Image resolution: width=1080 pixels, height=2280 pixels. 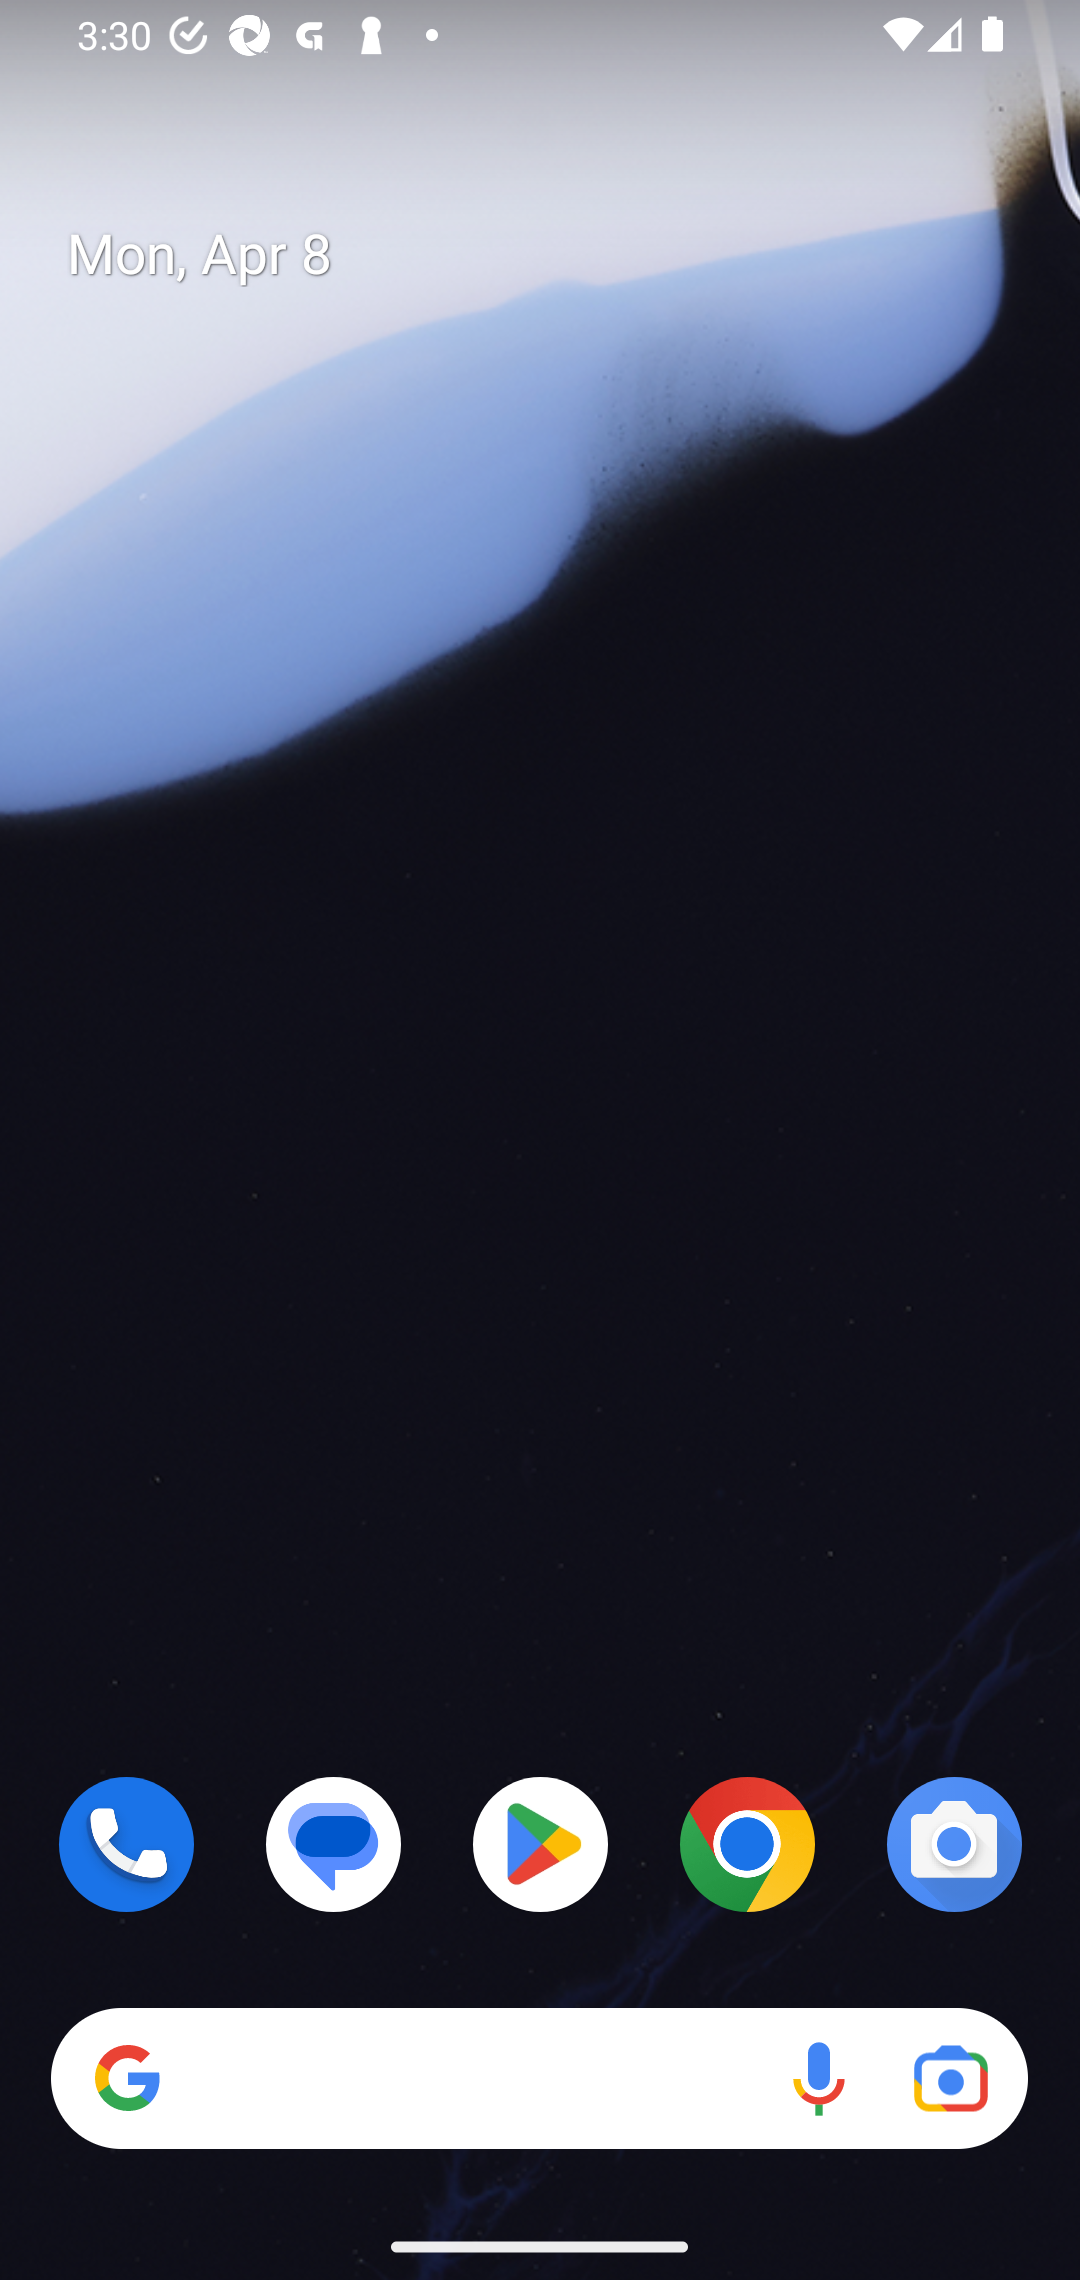 What do you see at coordinates (334, 1844) in the screenshot?
I see `Messages` at bounding box center [334, 1844].